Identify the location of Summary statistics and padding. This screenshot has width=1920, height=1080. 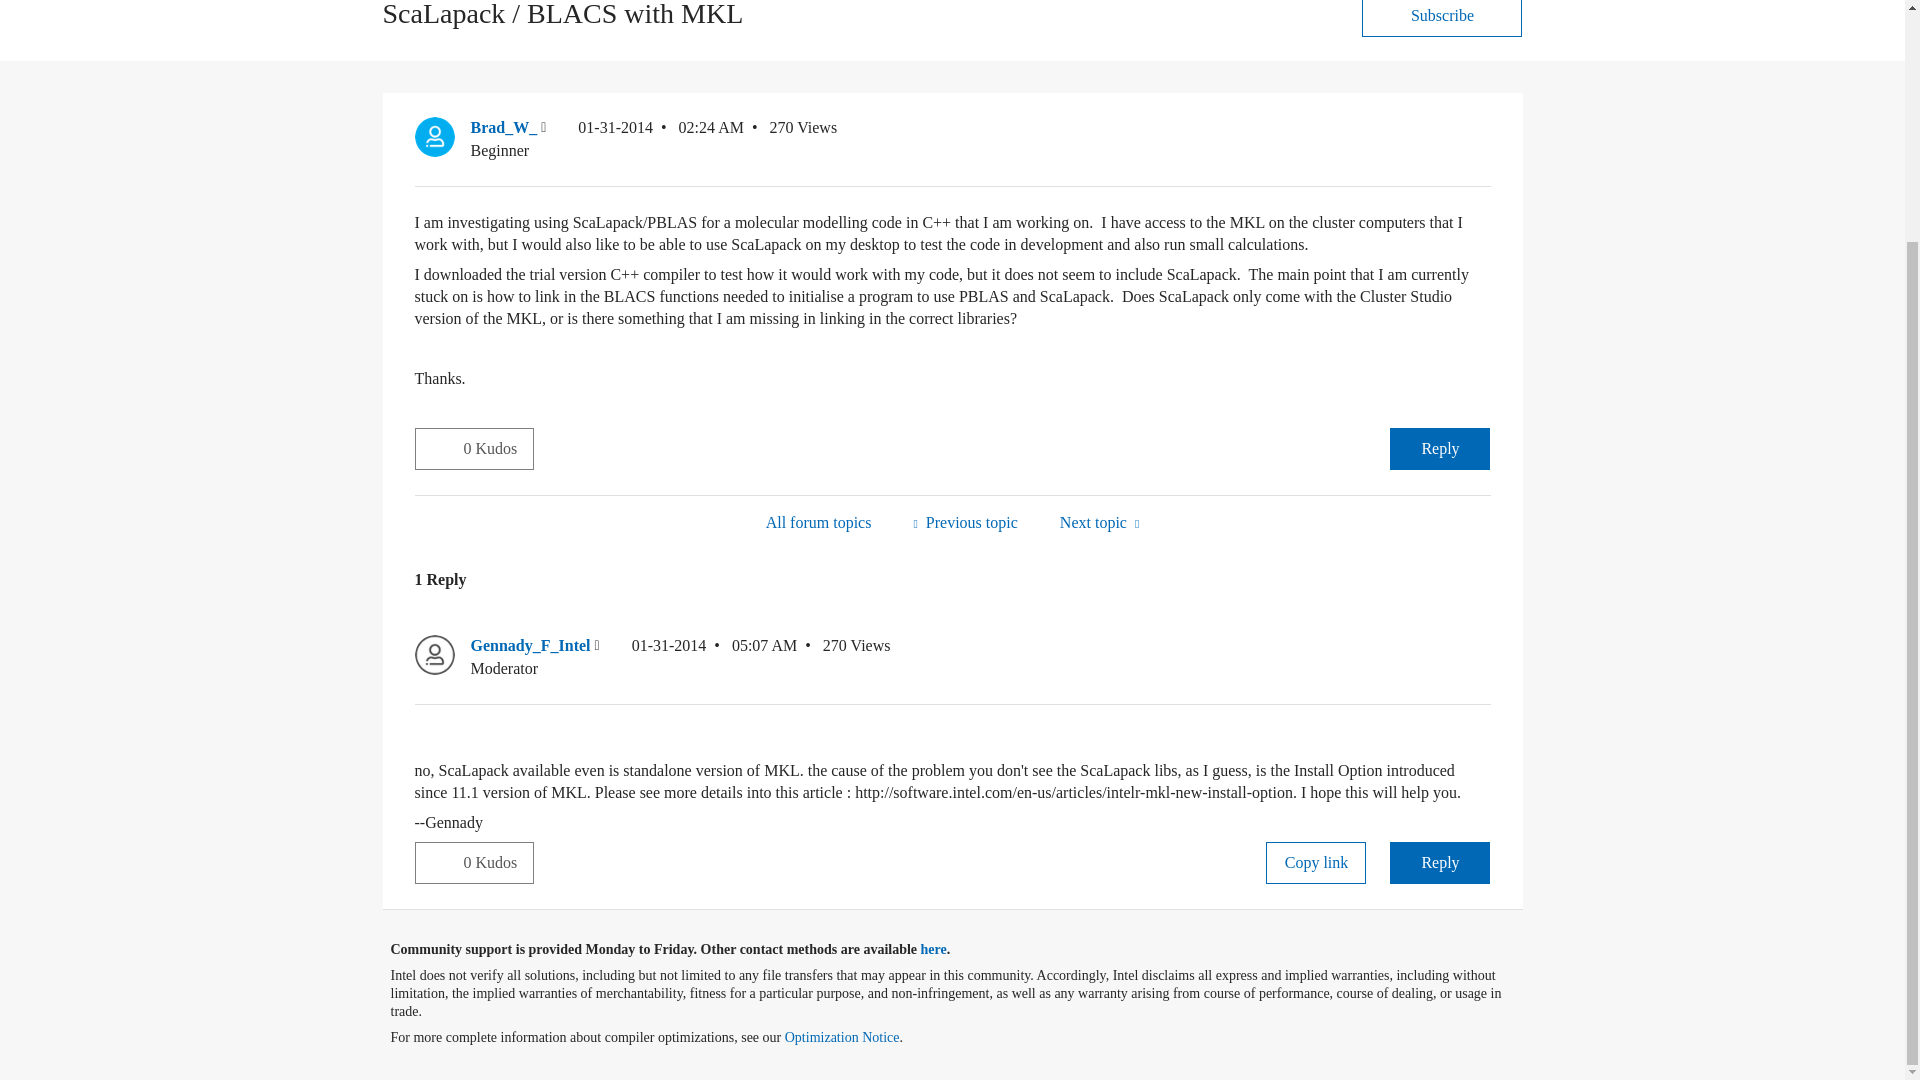
(964, 522).